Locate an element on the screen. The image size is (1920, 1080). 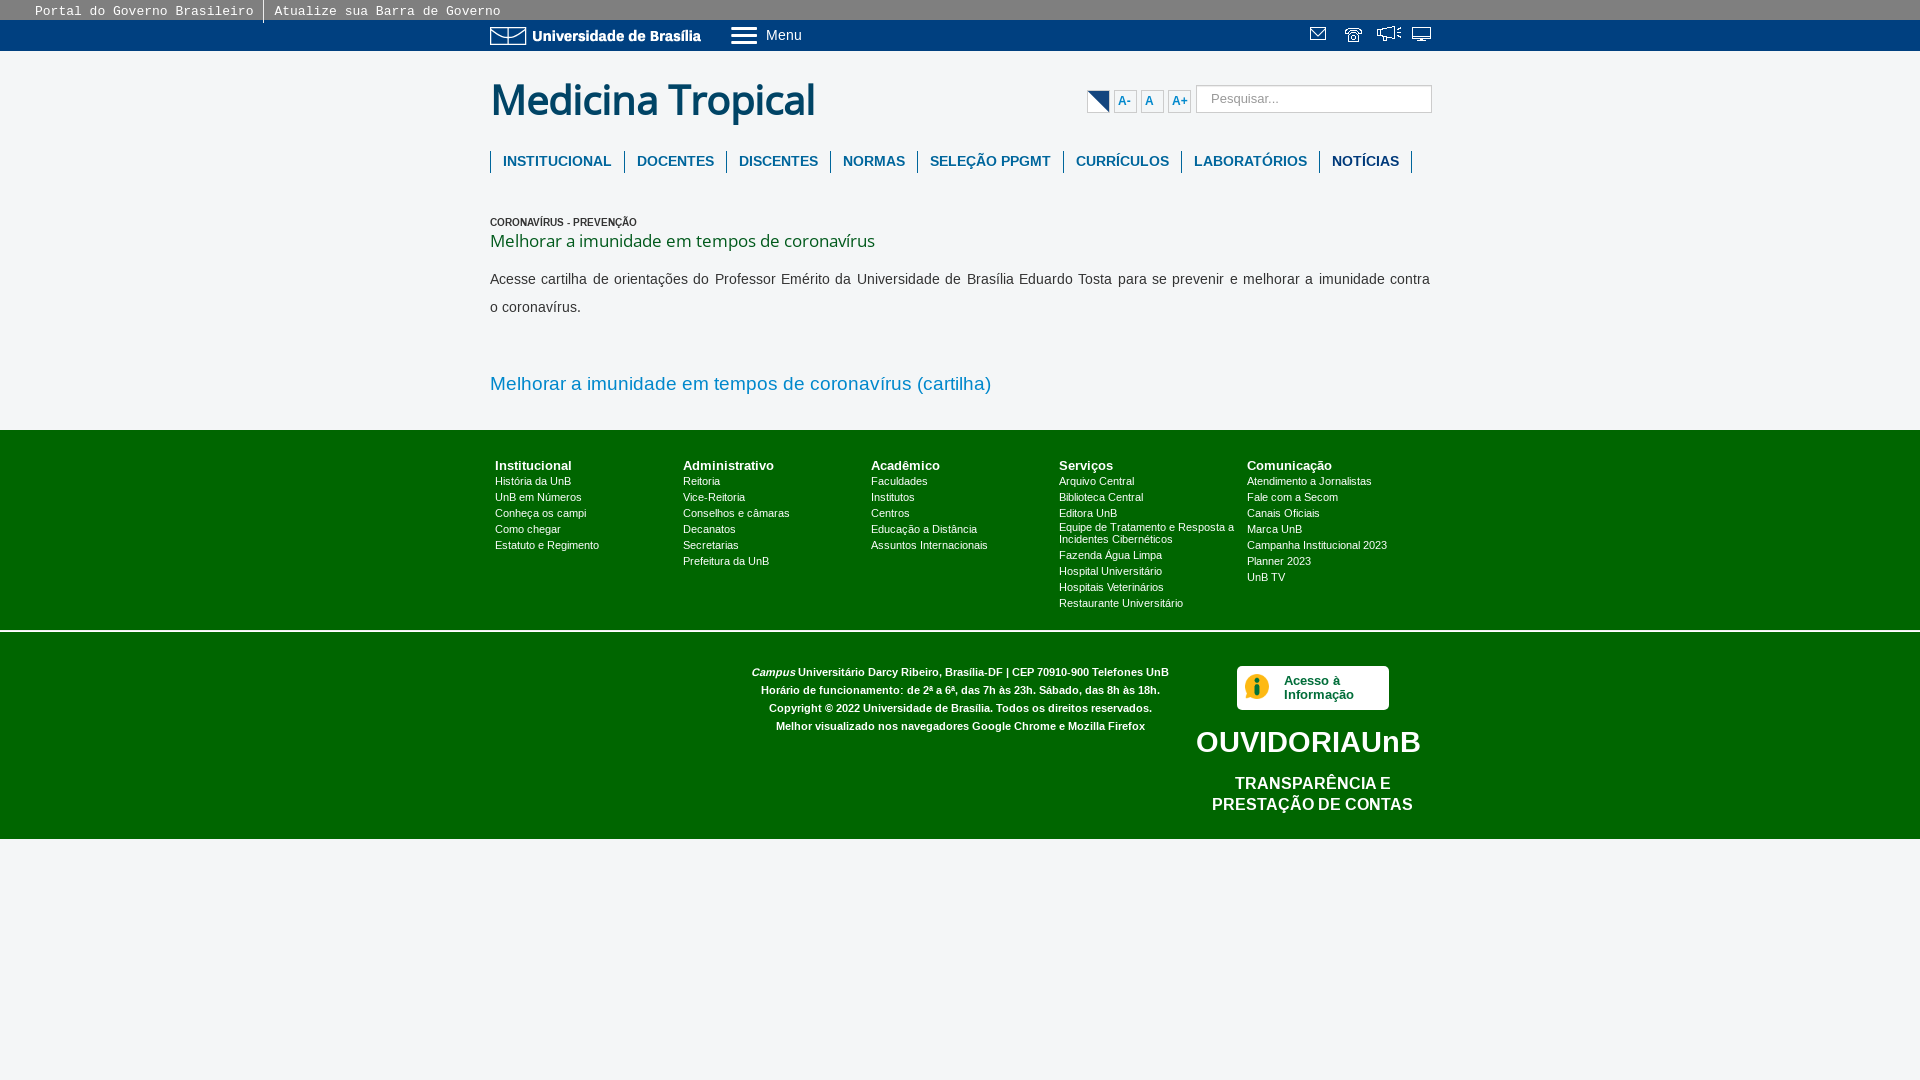
Campanha Institucional 2023 is located at coordinates (1317, 546).